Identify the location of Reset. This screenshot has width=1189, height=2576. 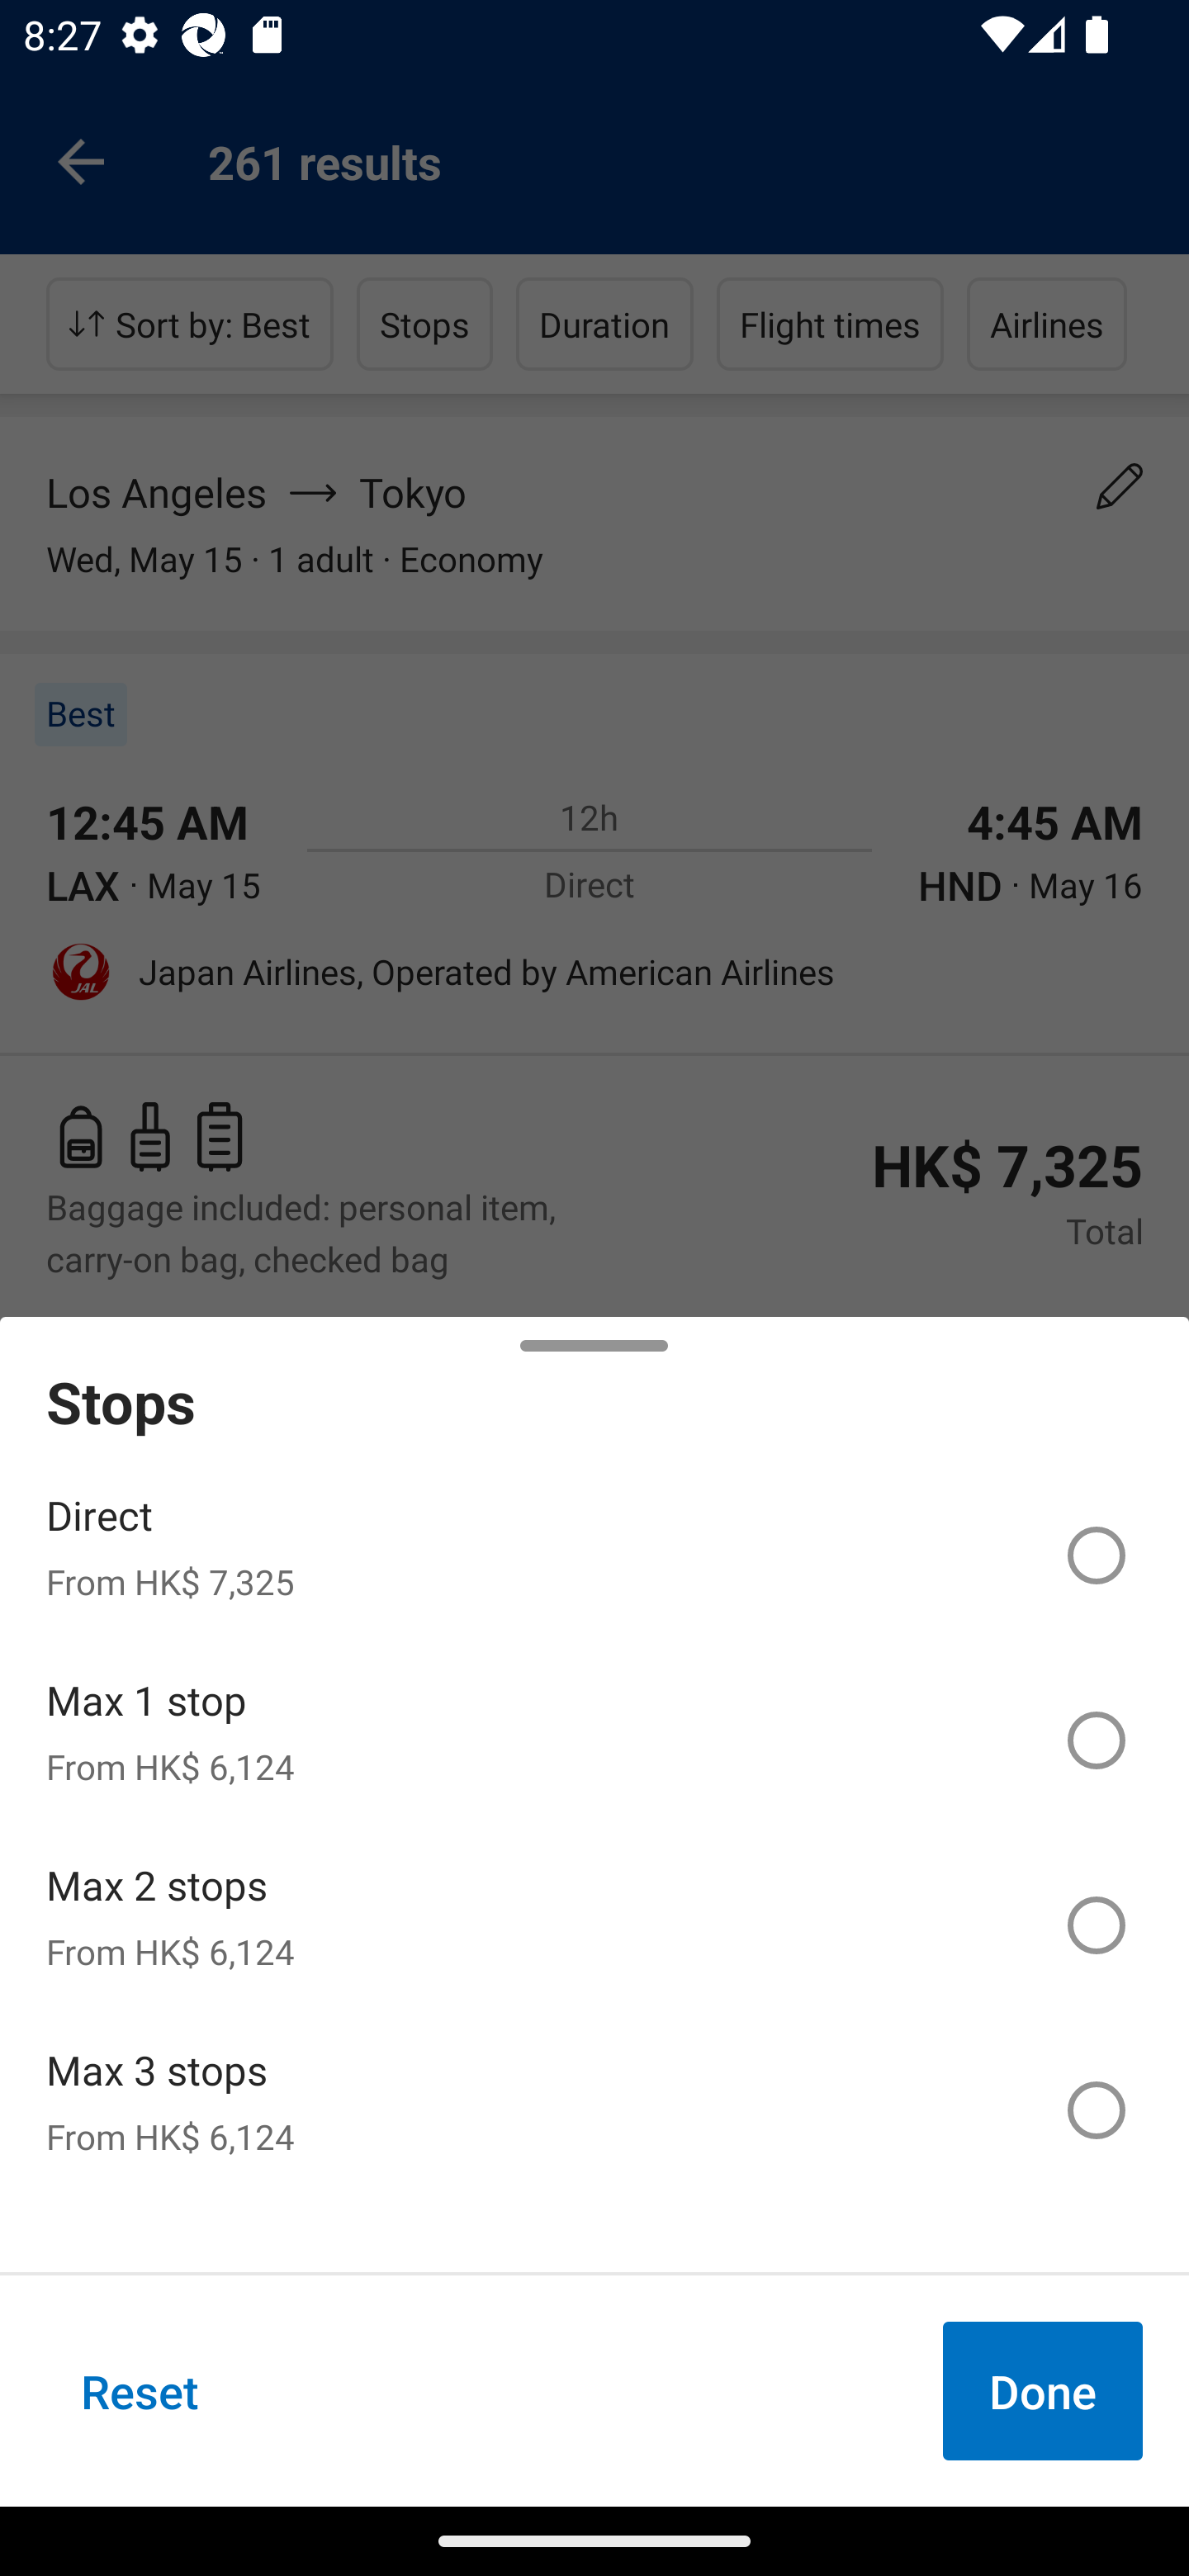
(140, 2390).